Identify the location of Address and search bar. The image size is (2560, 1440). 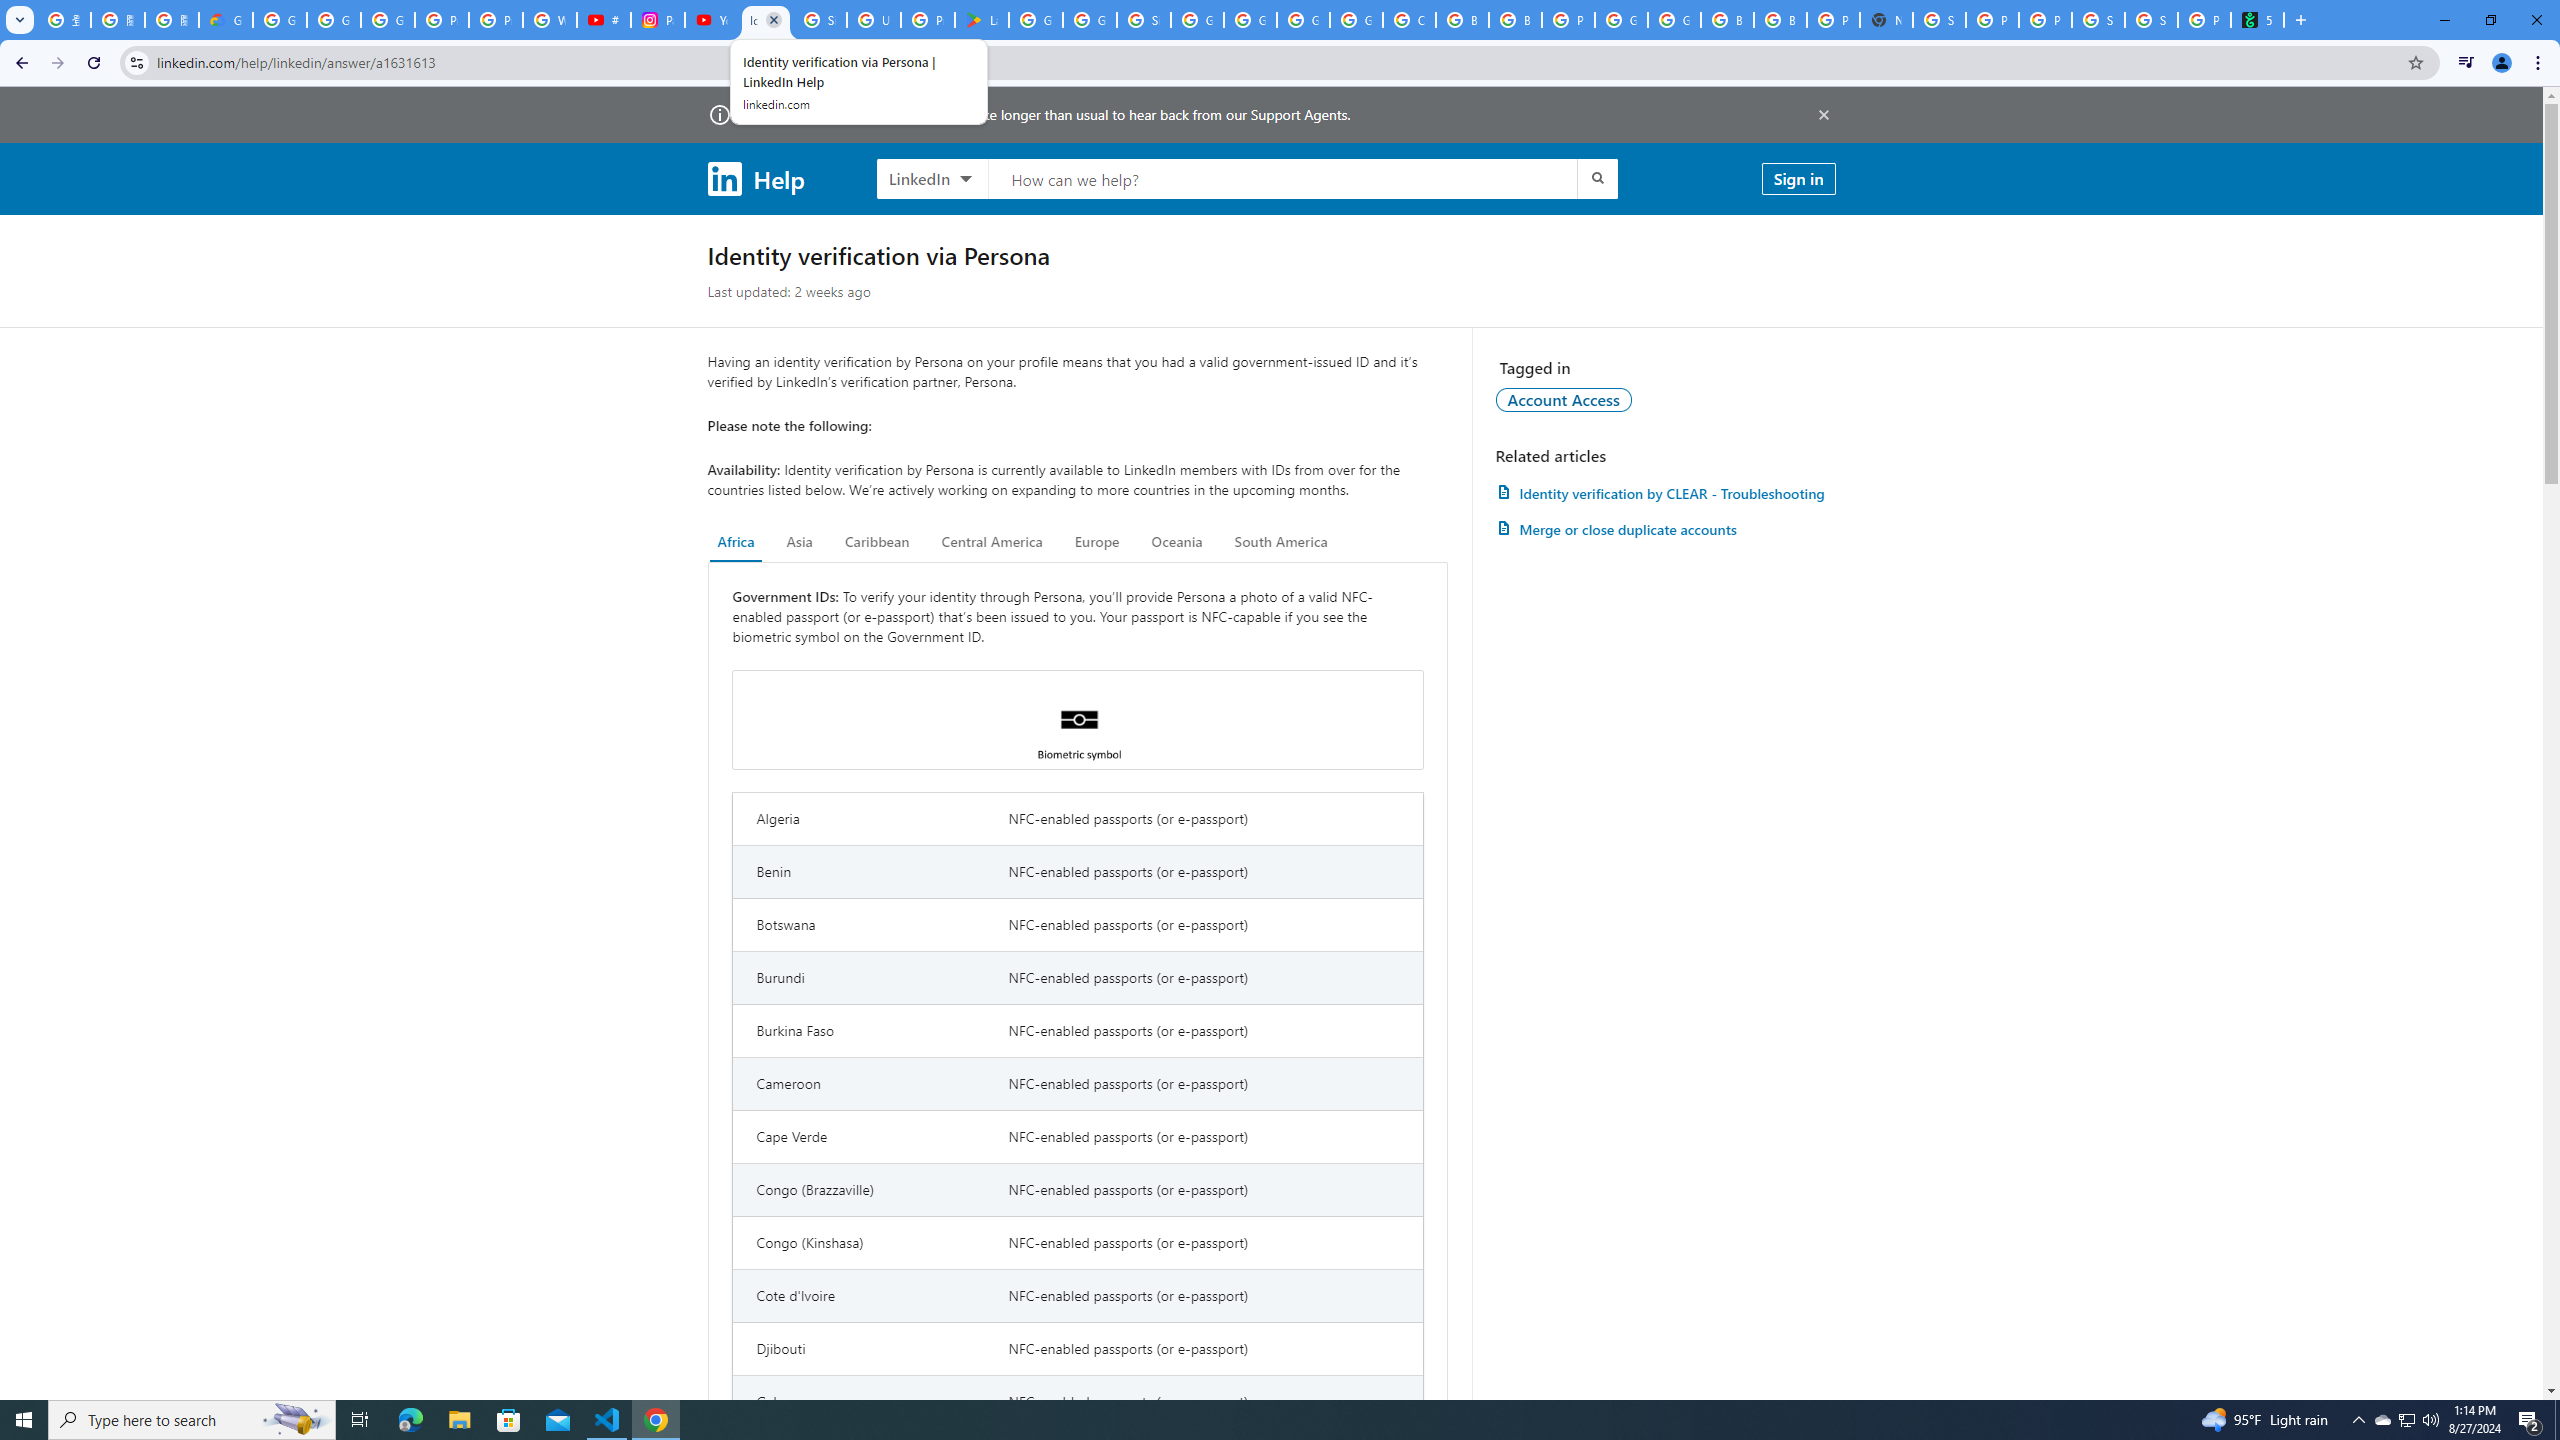
(1276, 62).